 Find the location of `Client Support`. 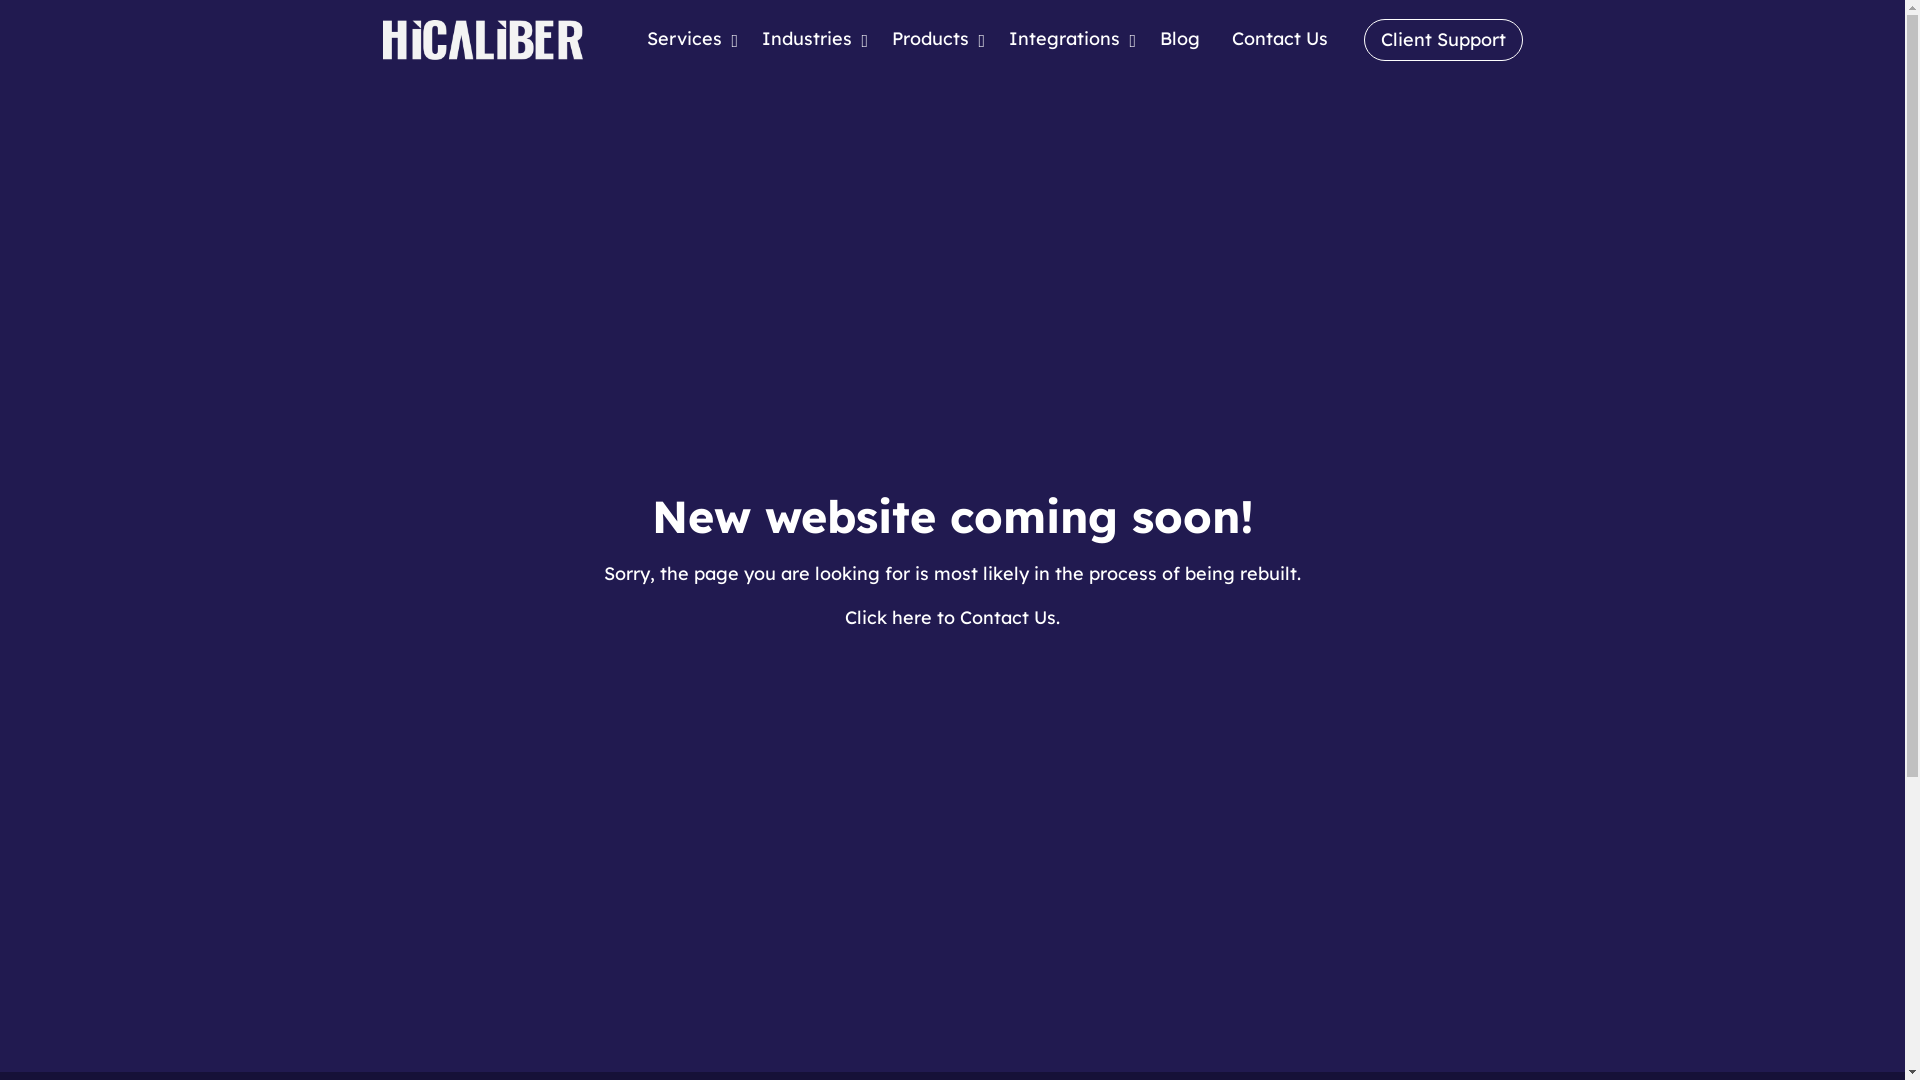

Client Support is located at coordinates (1444, 40).